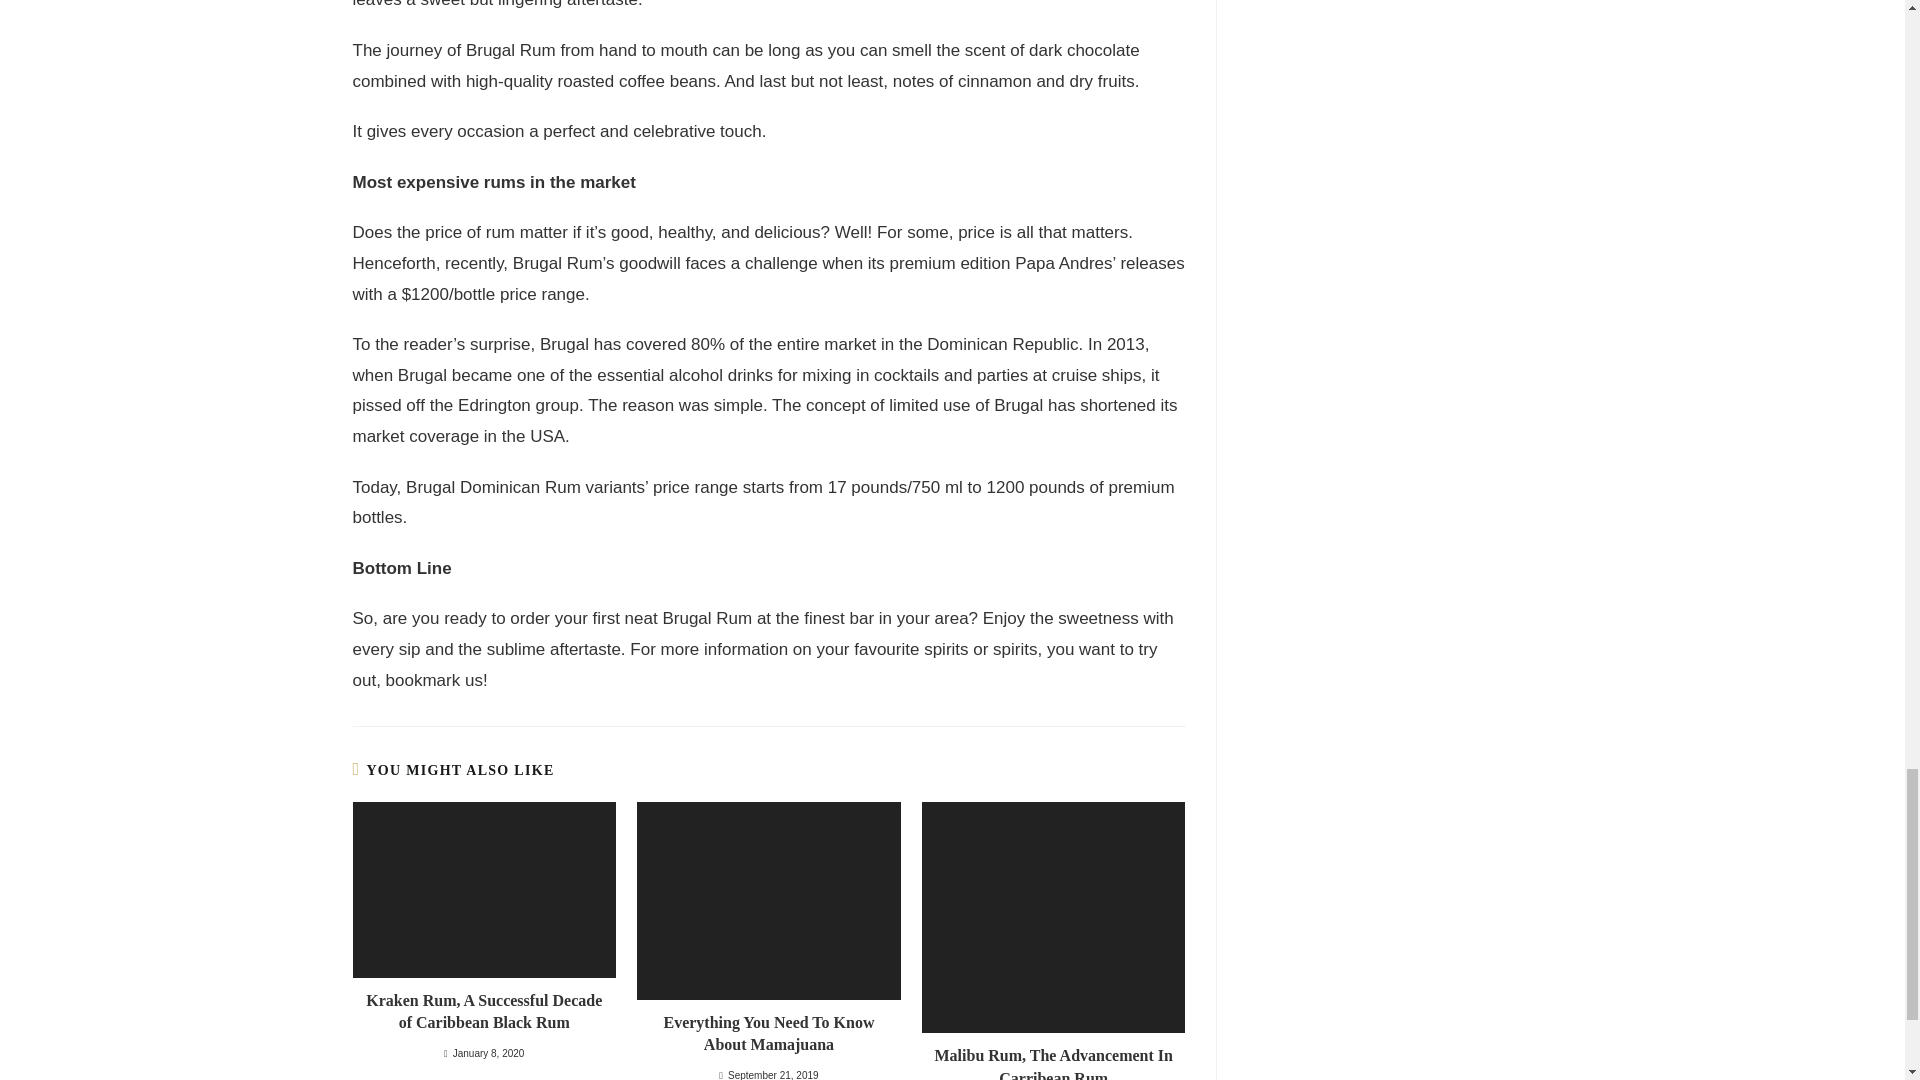 This screenshot has height=1080, width=1920. I want to click on Malibu Rum, The Advancement In Carribean Rum, so click(1053, 1062).